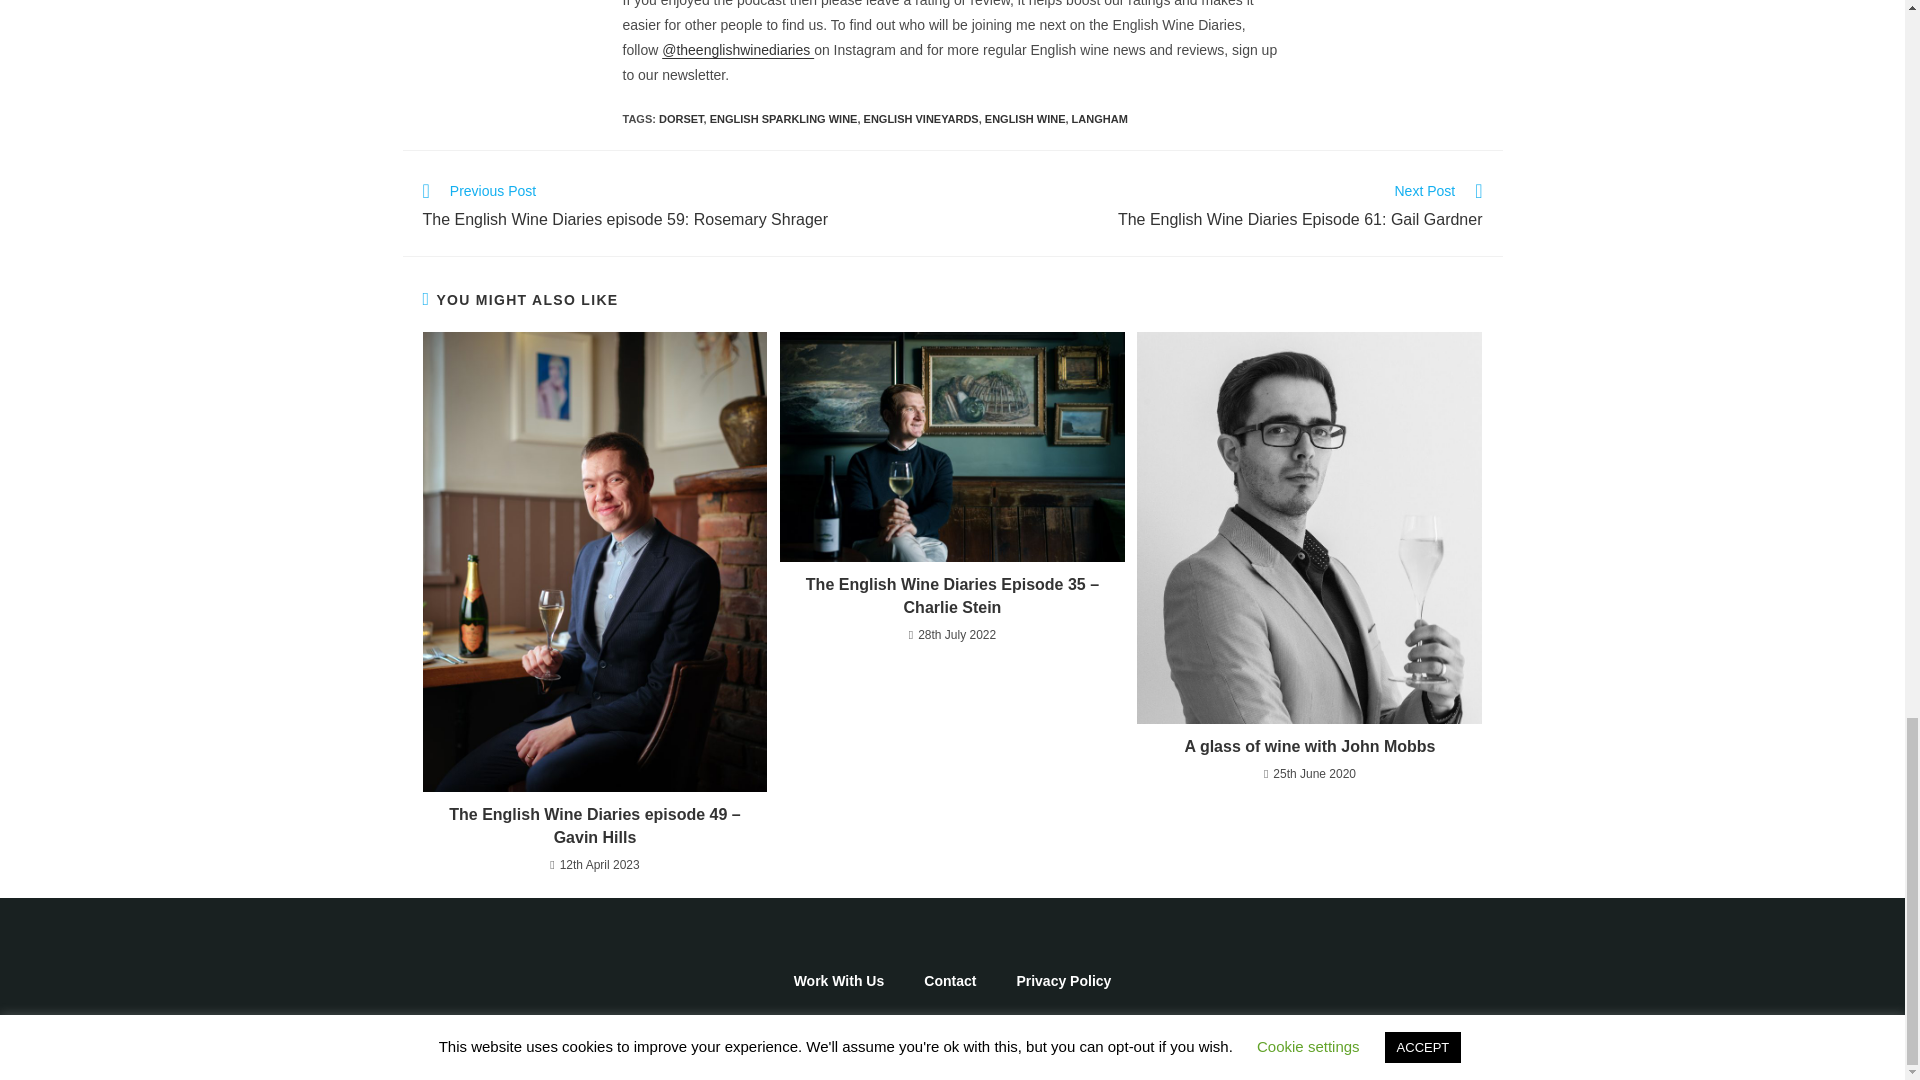 The height and width of the screenshot is (1080, 1920). What do you see at coordinates (681, 119) in the screenshot?
I see `A glass of wine with John Mobbs` at bounding box center [681, 119].